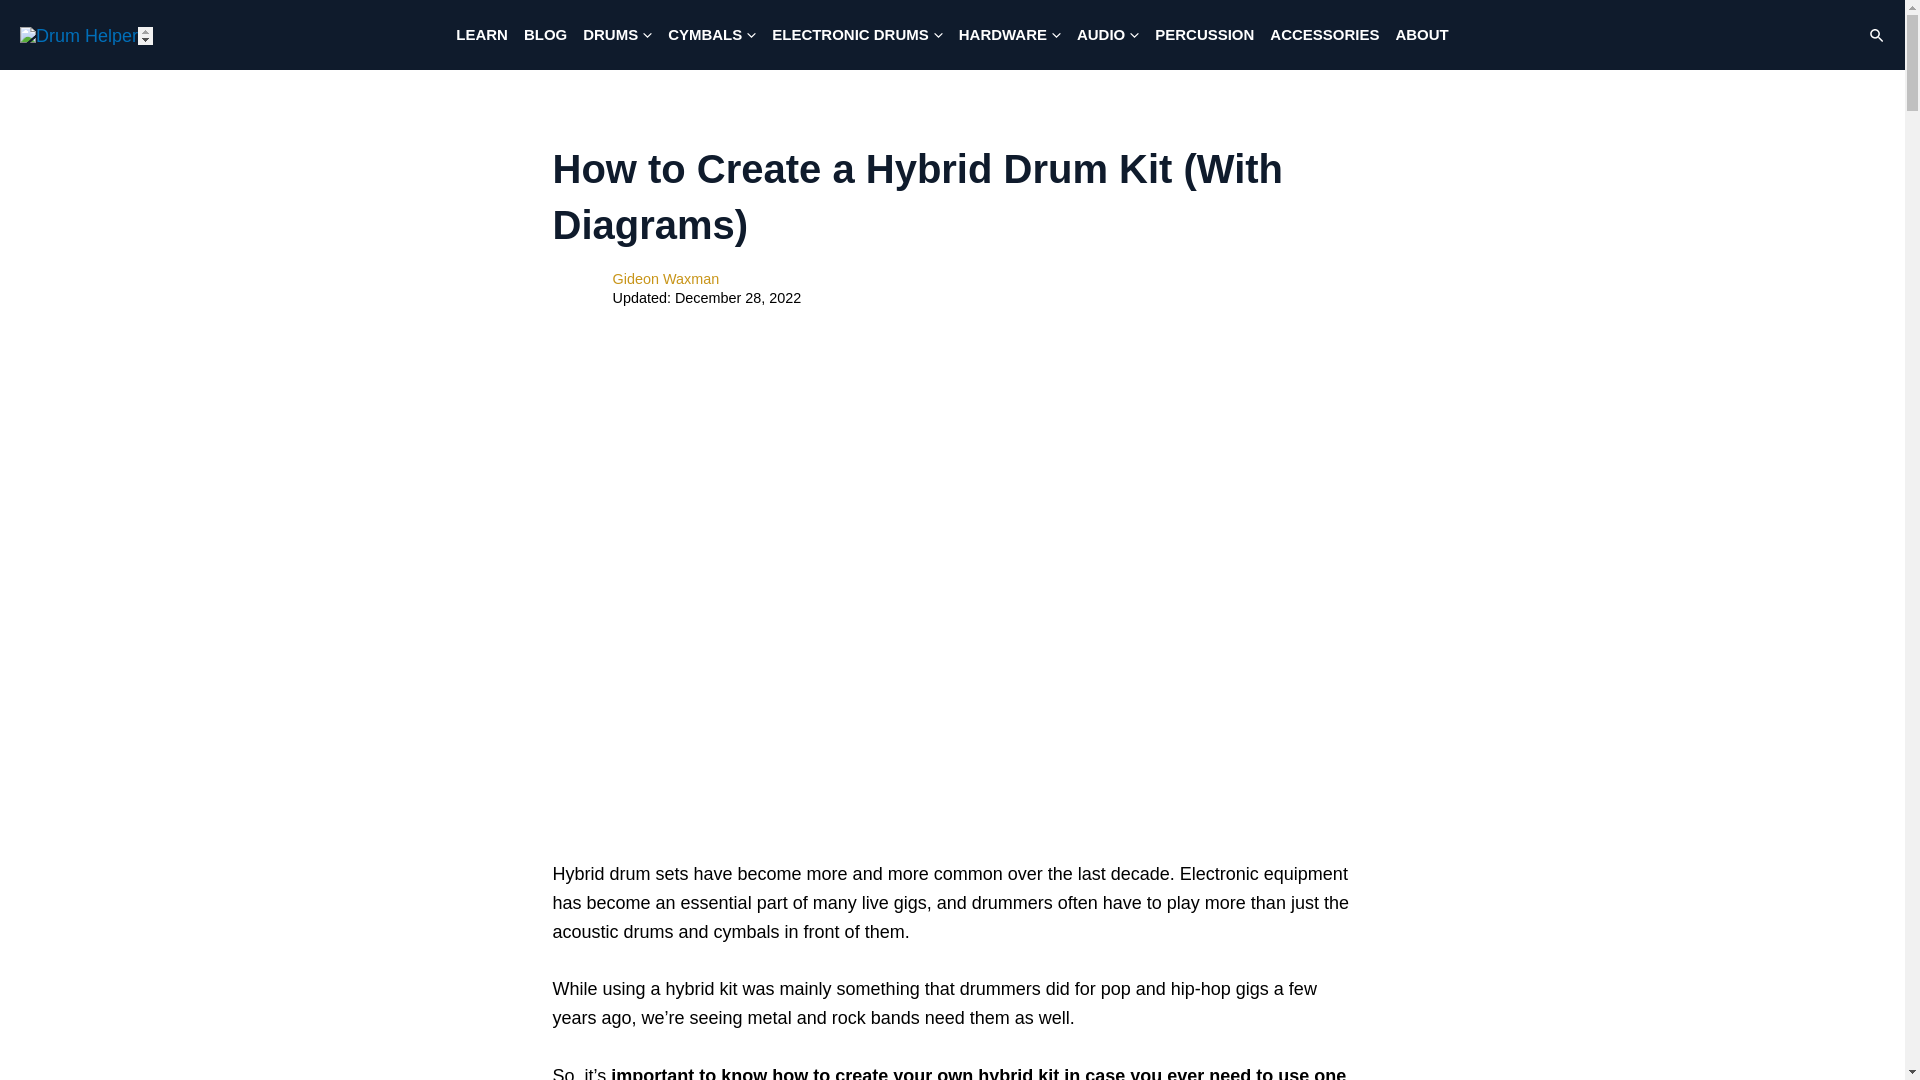 The width and height of the screenshot is (1920, 1080). Describe the element at coordinates (482, 35) in the screenshot. I see `LEARN` at that location.